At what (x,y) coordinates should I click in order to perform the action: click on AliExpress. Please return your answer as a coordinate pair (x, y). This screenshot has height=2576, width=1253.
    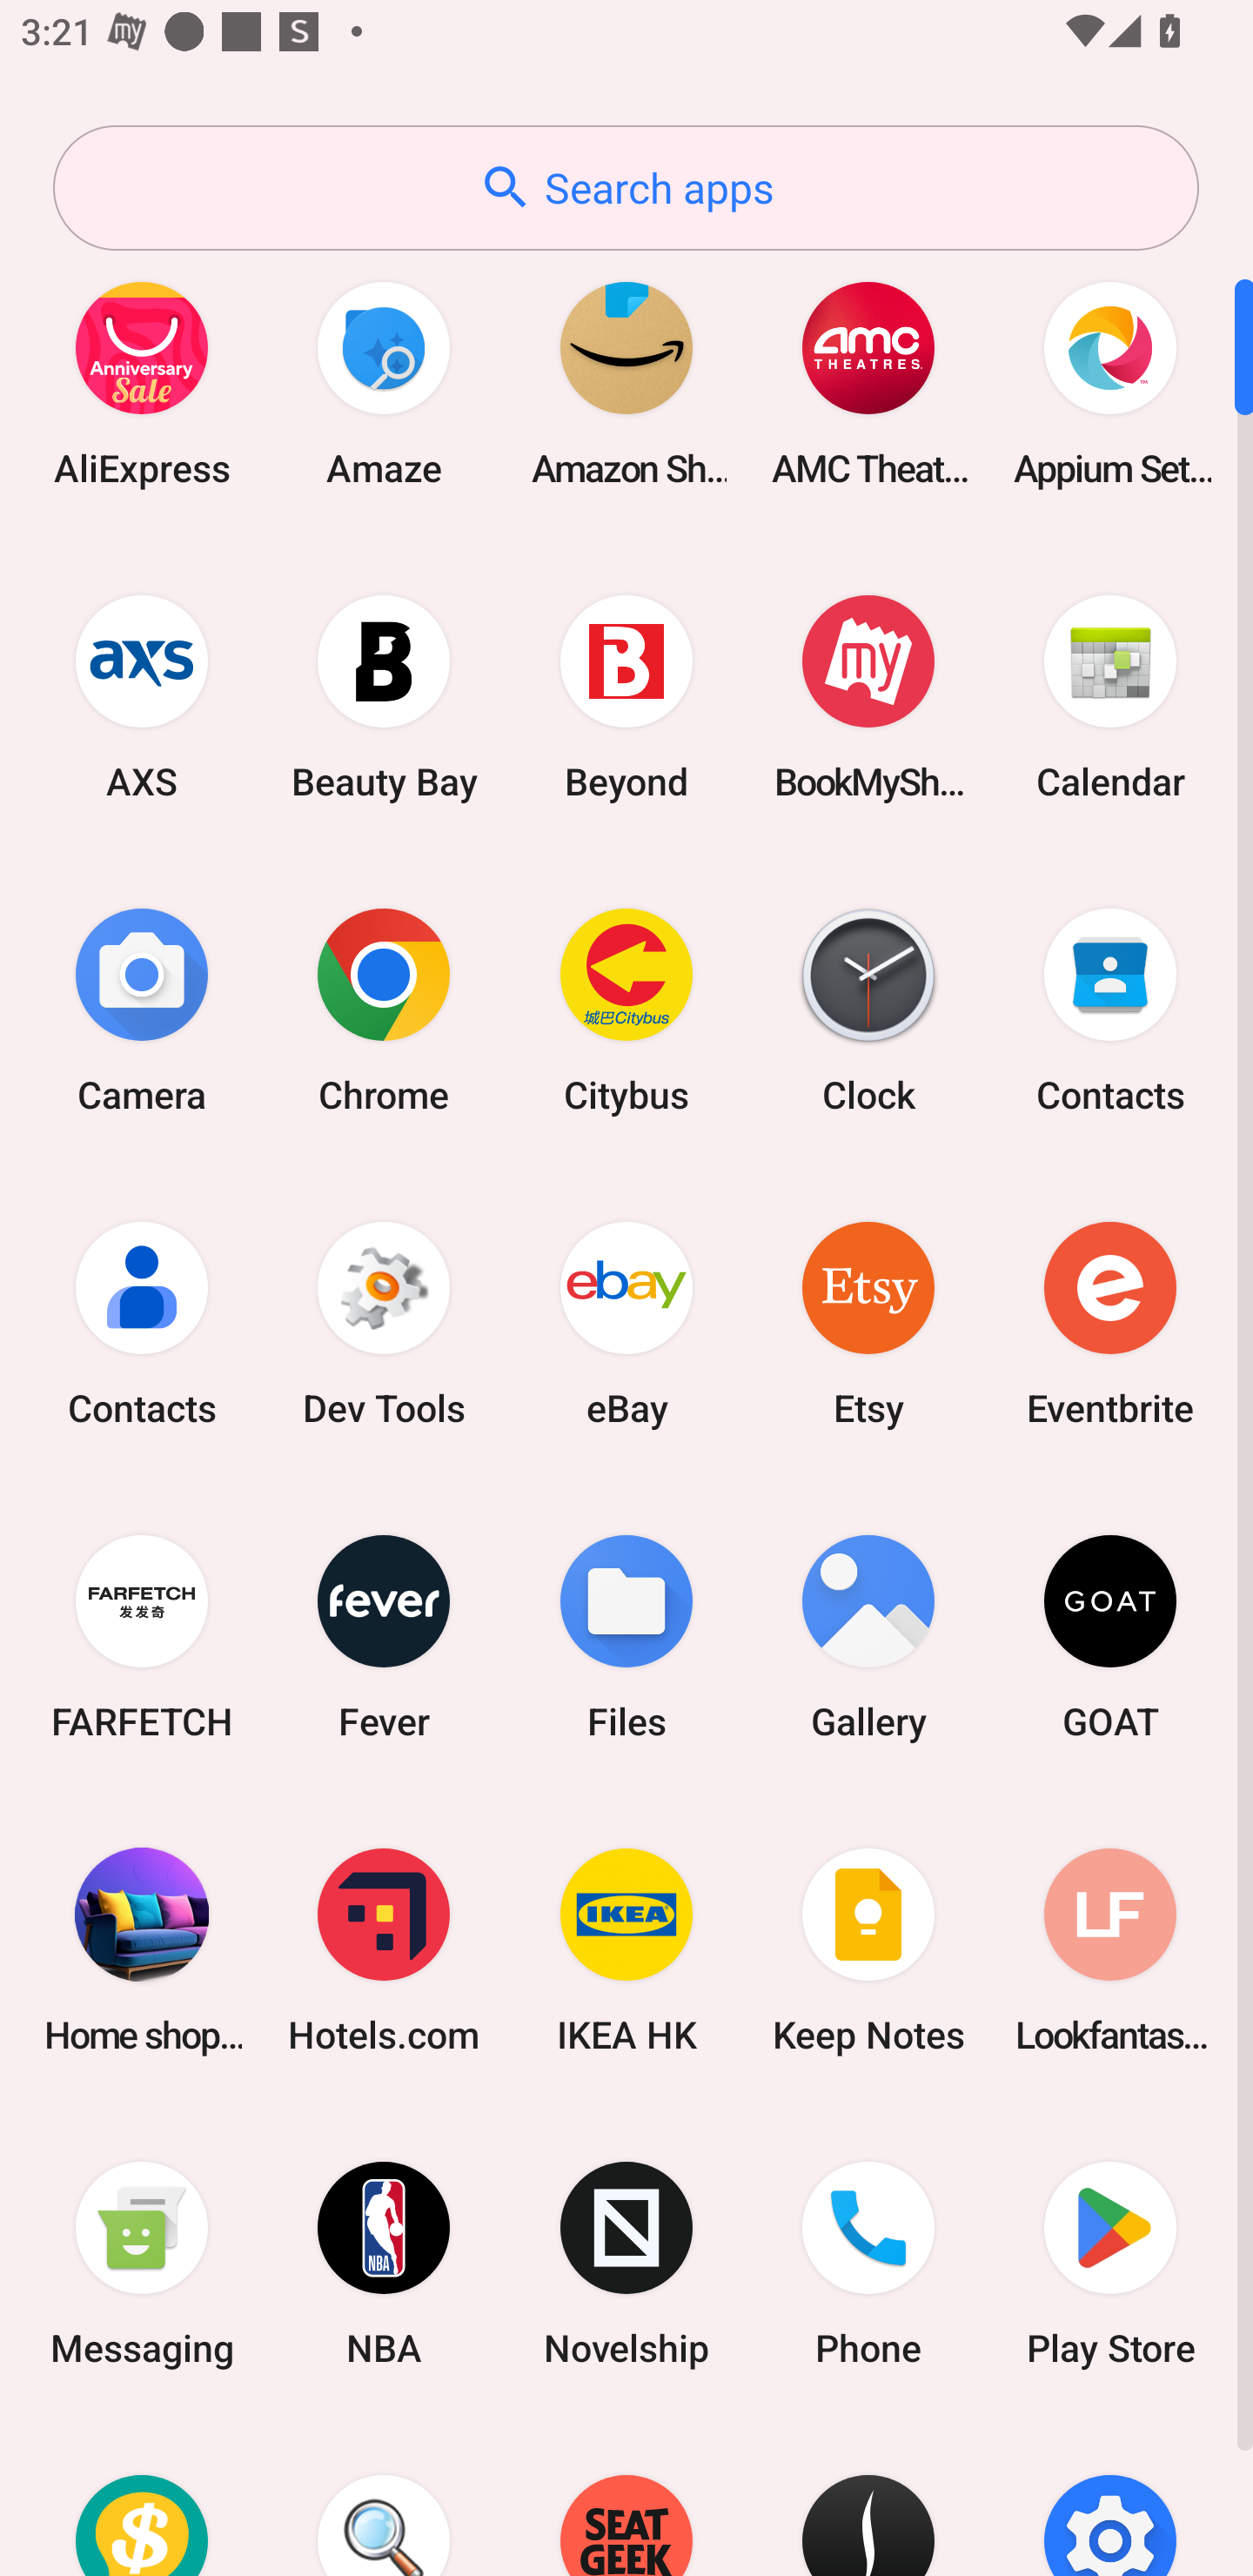
    Looking at the image, I should click on (142, 383).